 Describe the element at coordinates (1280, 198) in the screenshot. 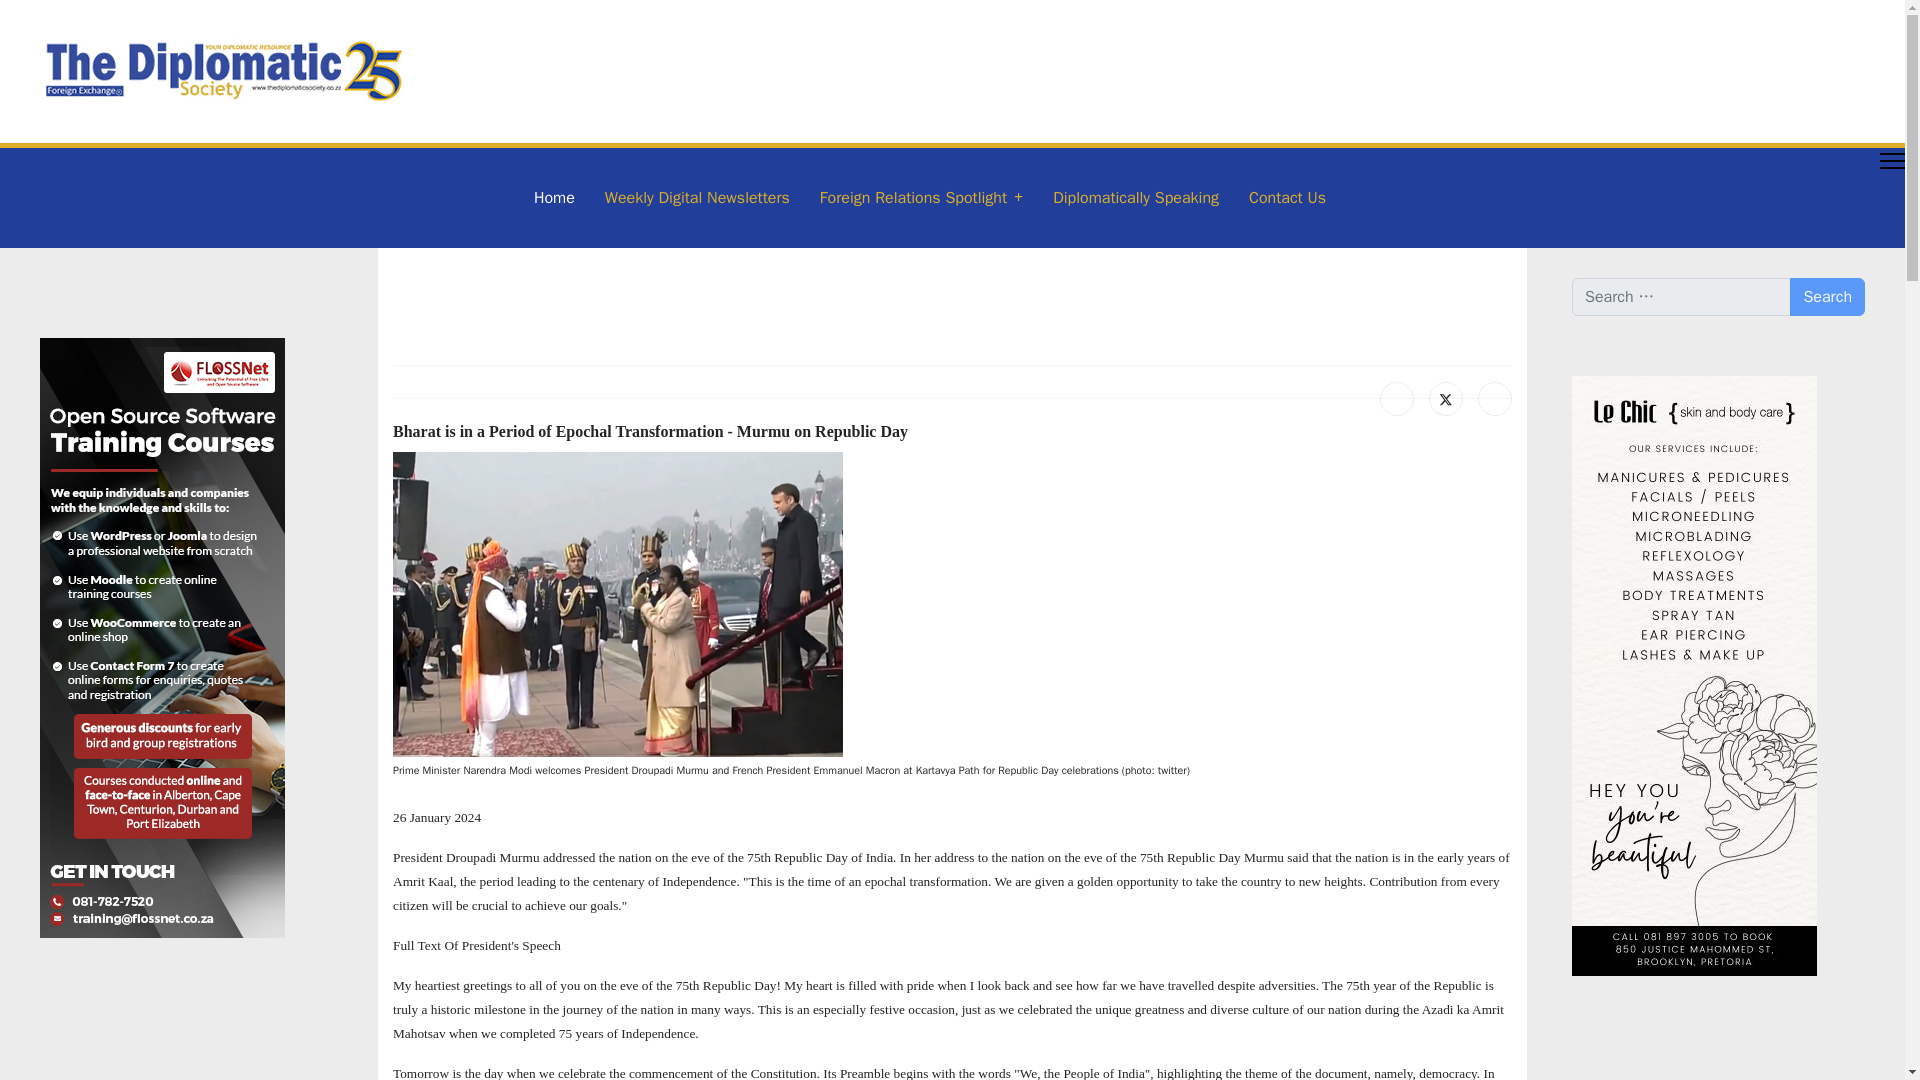

I see `Contact Us` at that location.